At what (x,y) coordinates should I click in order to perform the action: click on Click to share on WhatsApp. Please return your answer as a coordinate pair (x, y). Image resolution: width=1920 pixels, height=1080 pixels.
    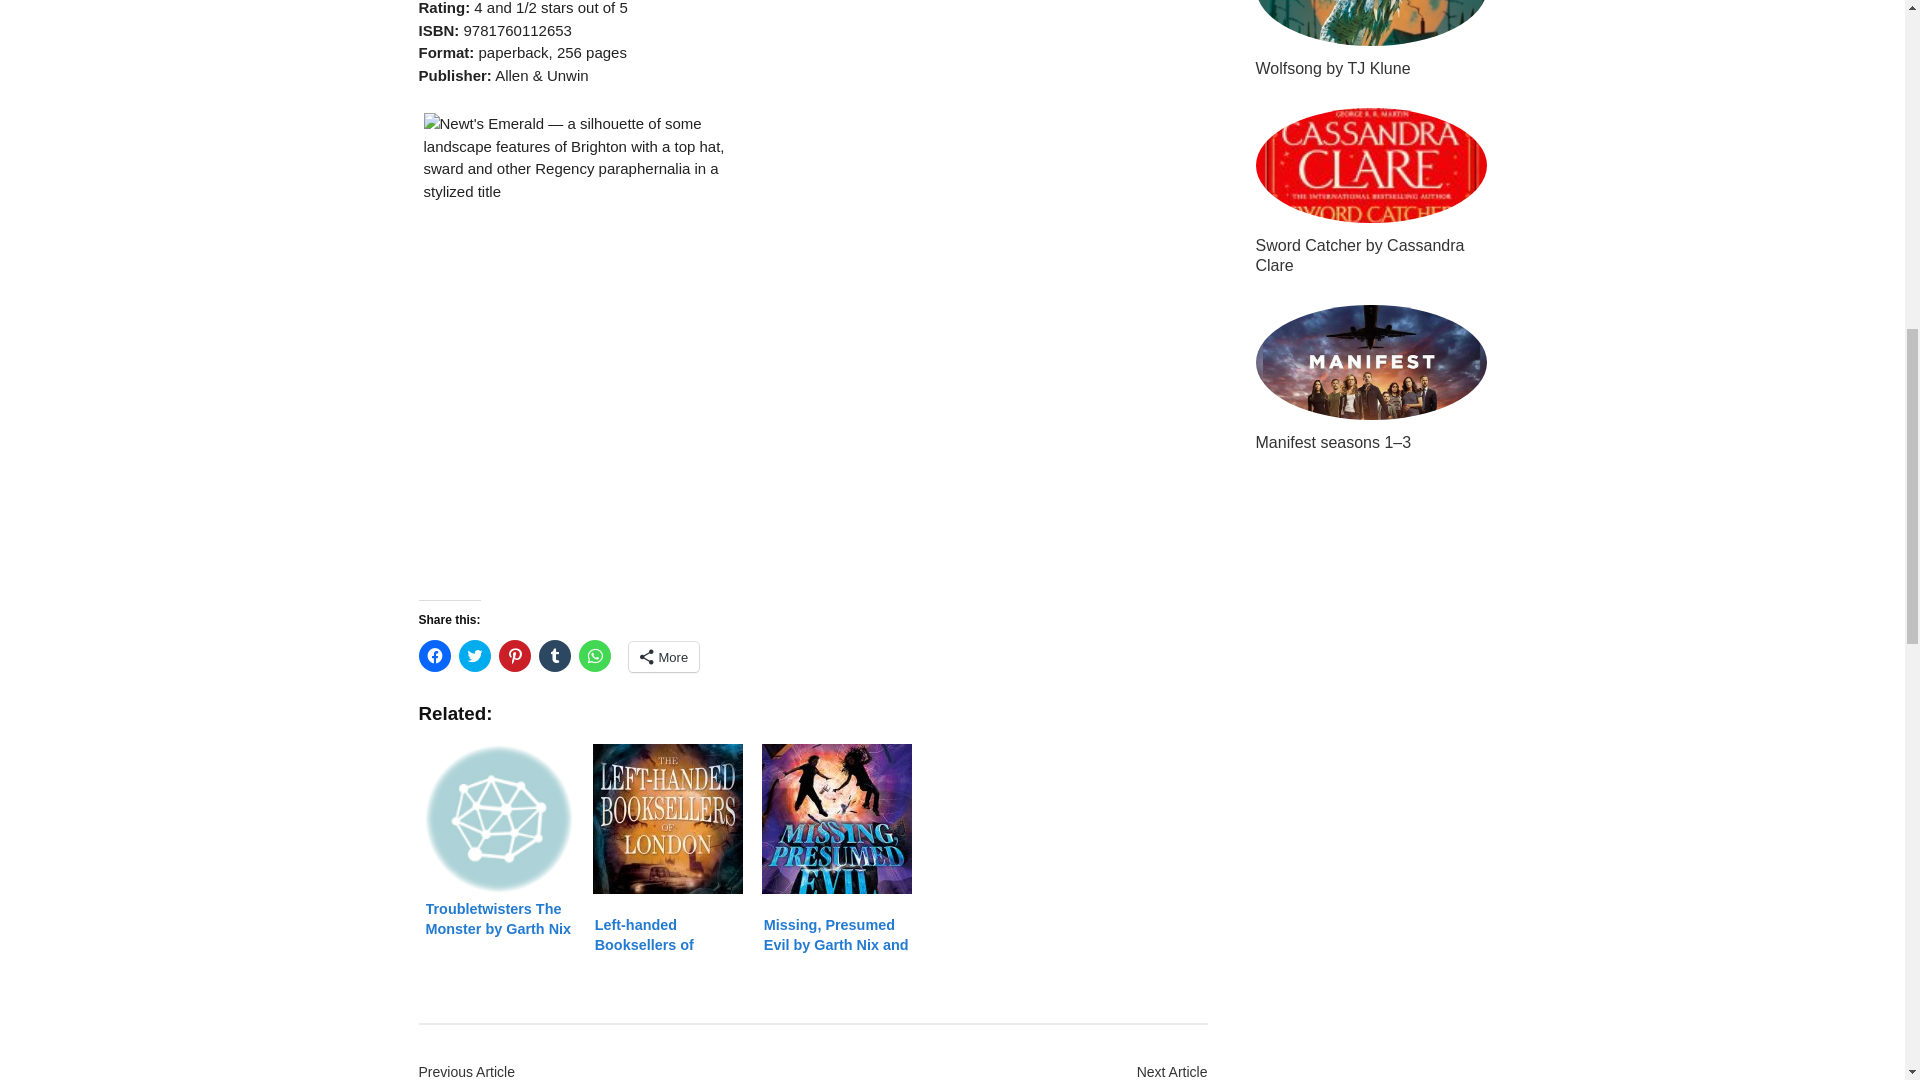
    Looking at the image, I should click on (594, 656).